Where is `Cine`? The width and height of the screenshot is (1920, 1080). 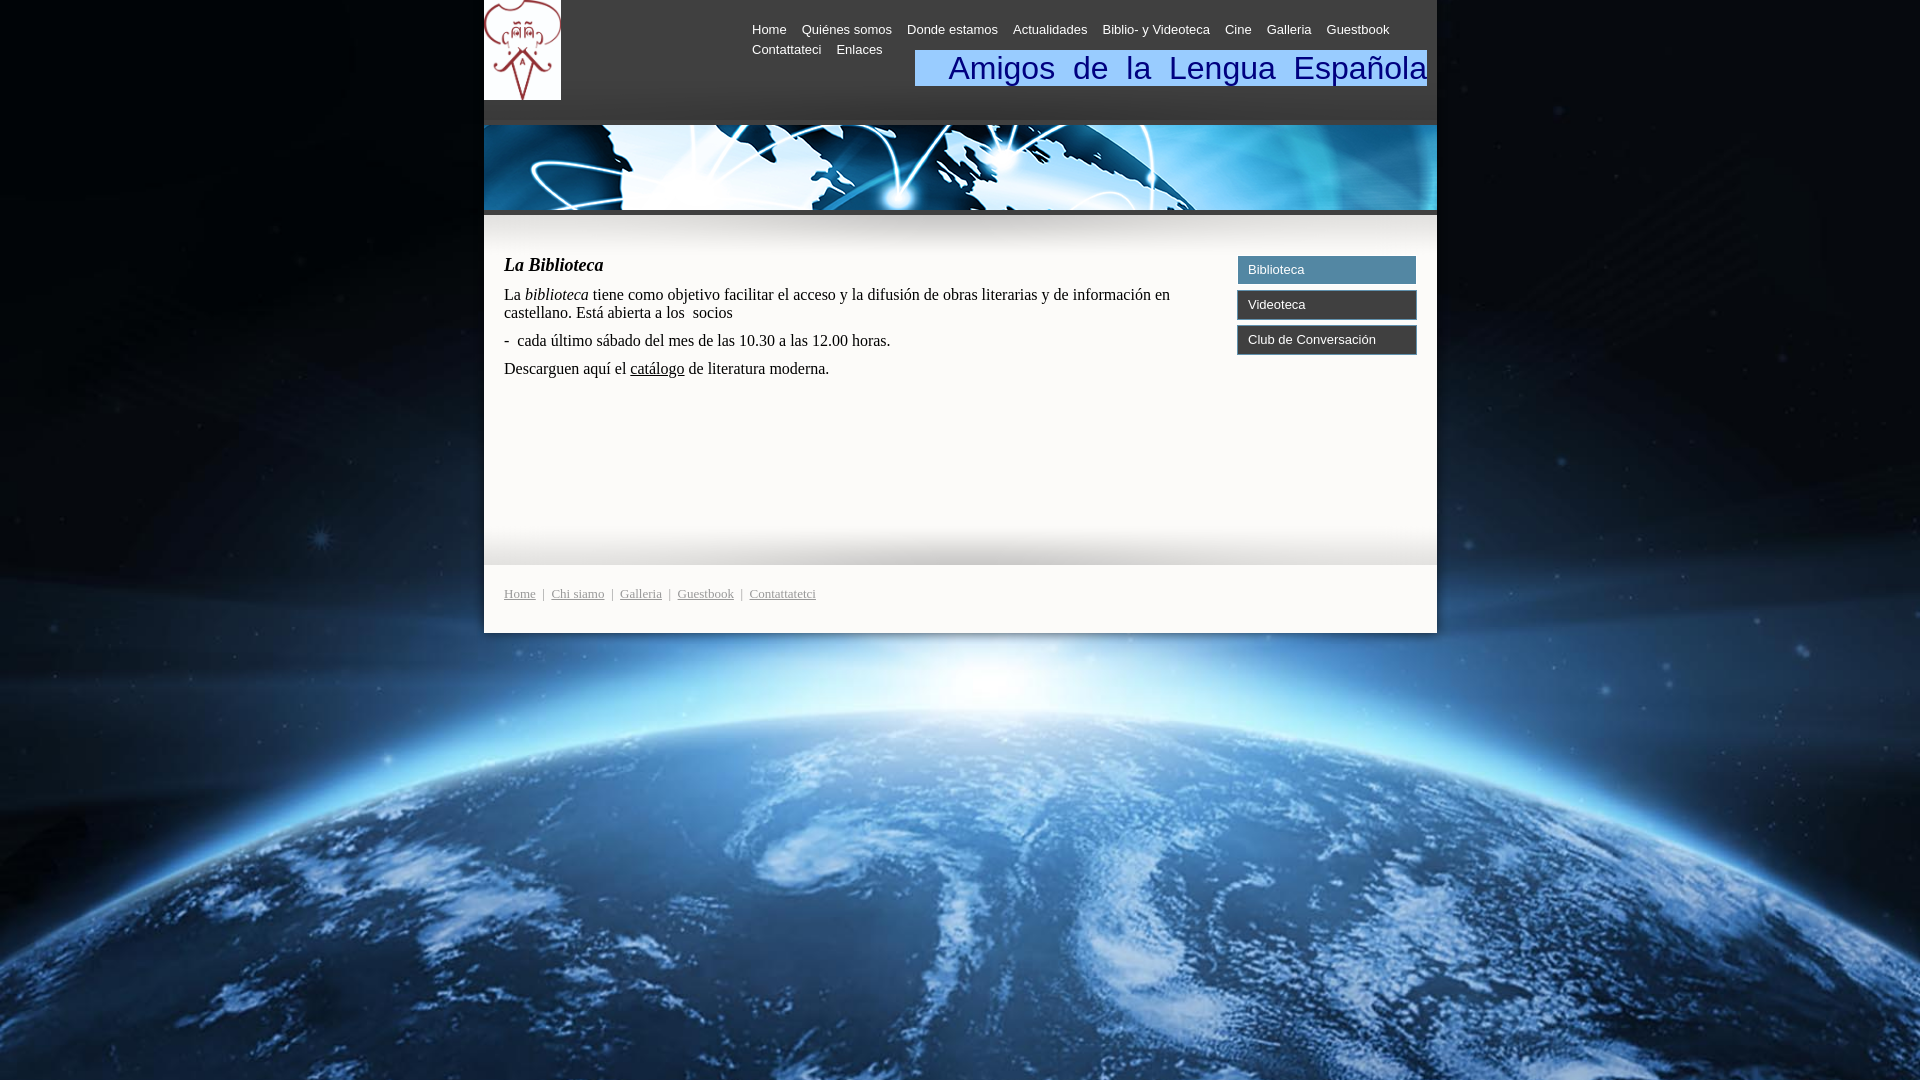 Cine is located at coordinates (1238, 30).